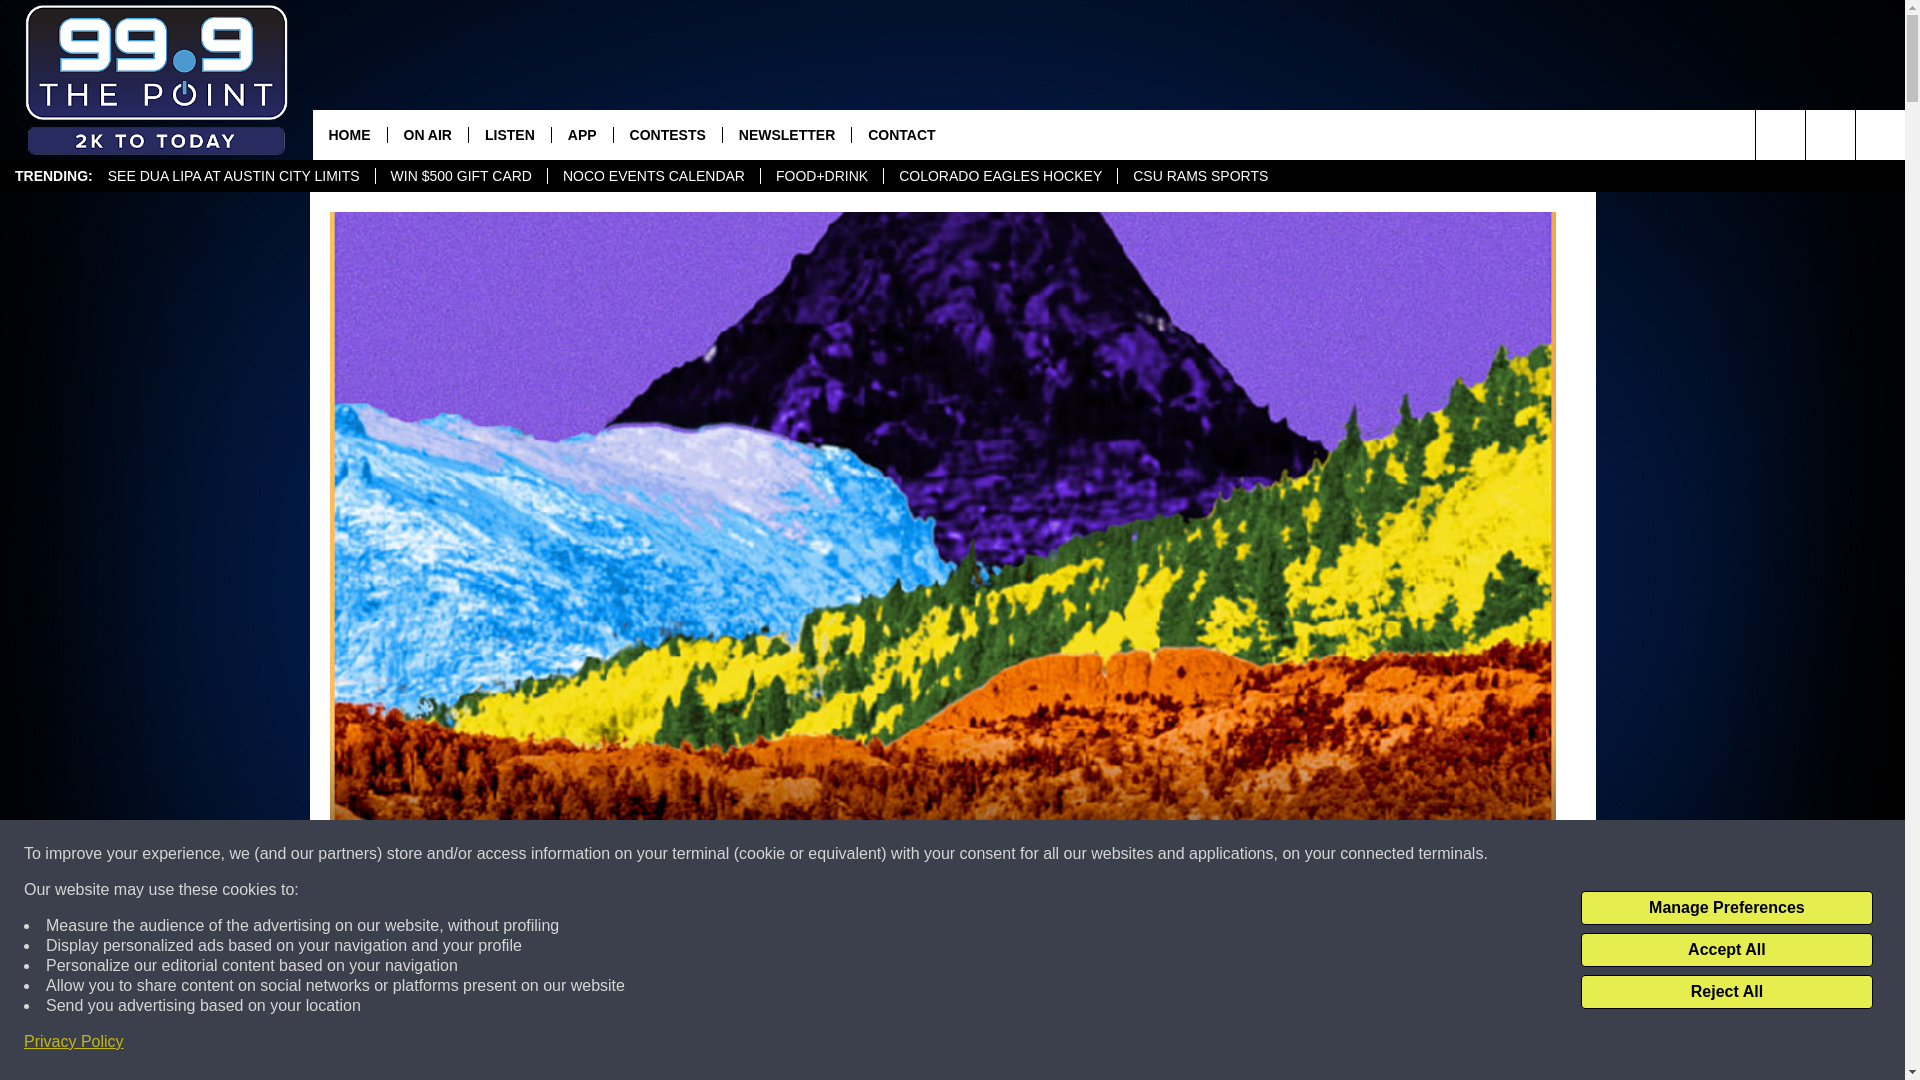  What do you see at coordinates (582, 134) in the screenshot?
I see `APP` at bounding box center [582, 134].